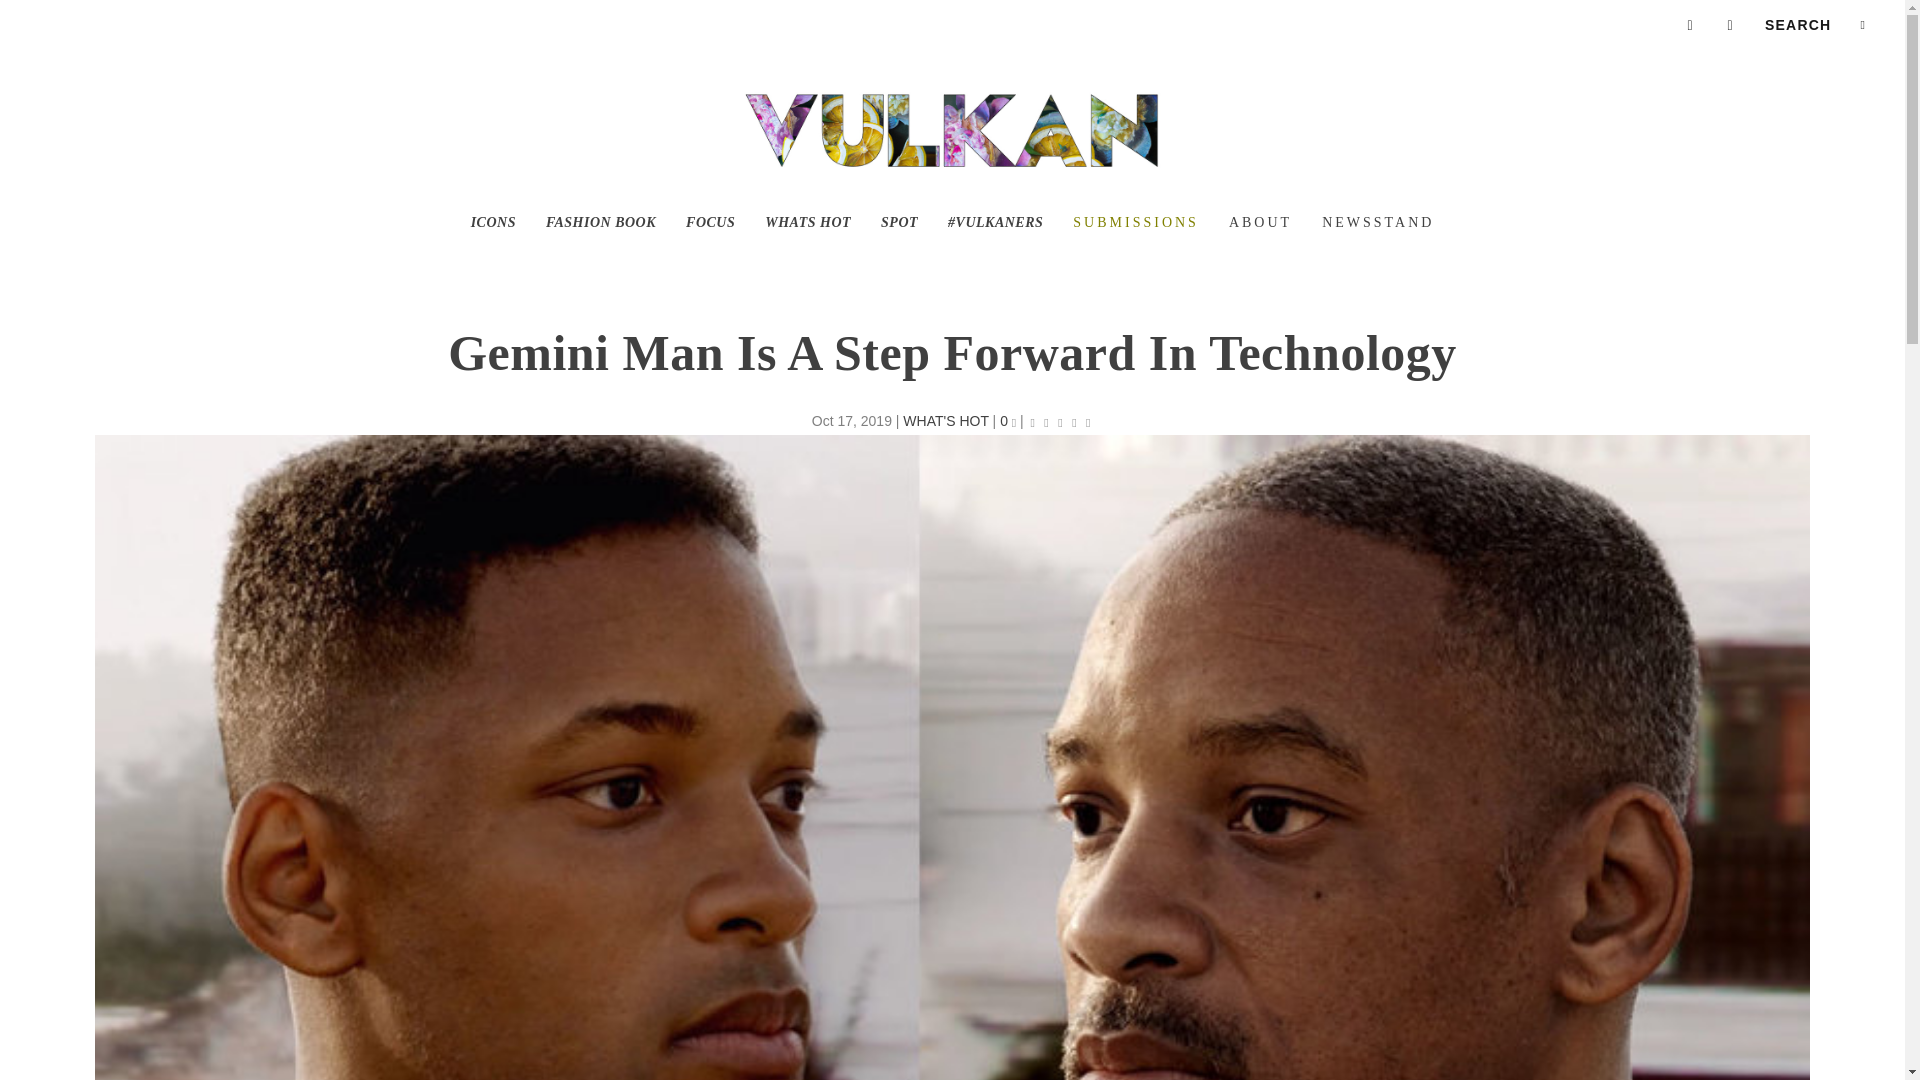 Image resolution: width=1920 pixels, height=1080 pixels. I want to click on 0, so click(1008, 420).